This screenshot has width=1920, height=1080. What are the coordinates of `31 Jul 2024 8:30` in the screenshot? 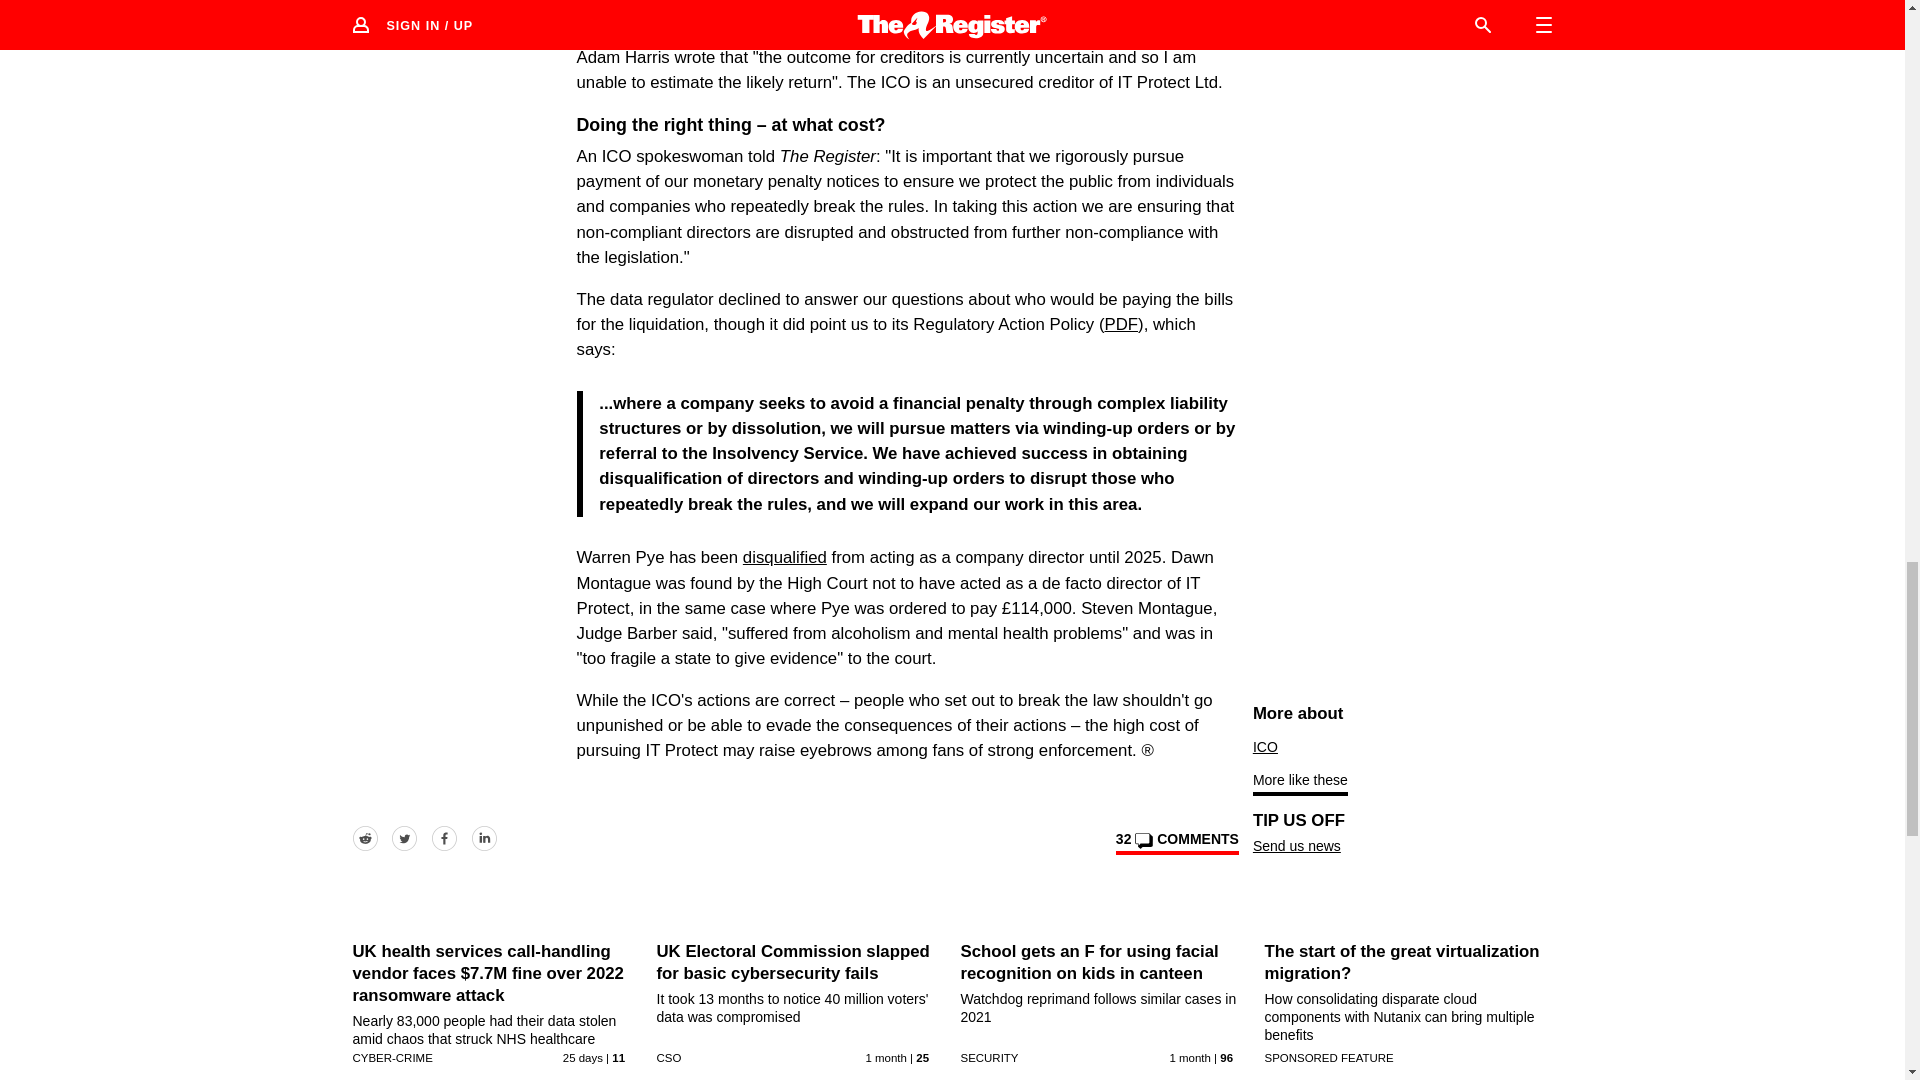 It's located at (886, 1057).